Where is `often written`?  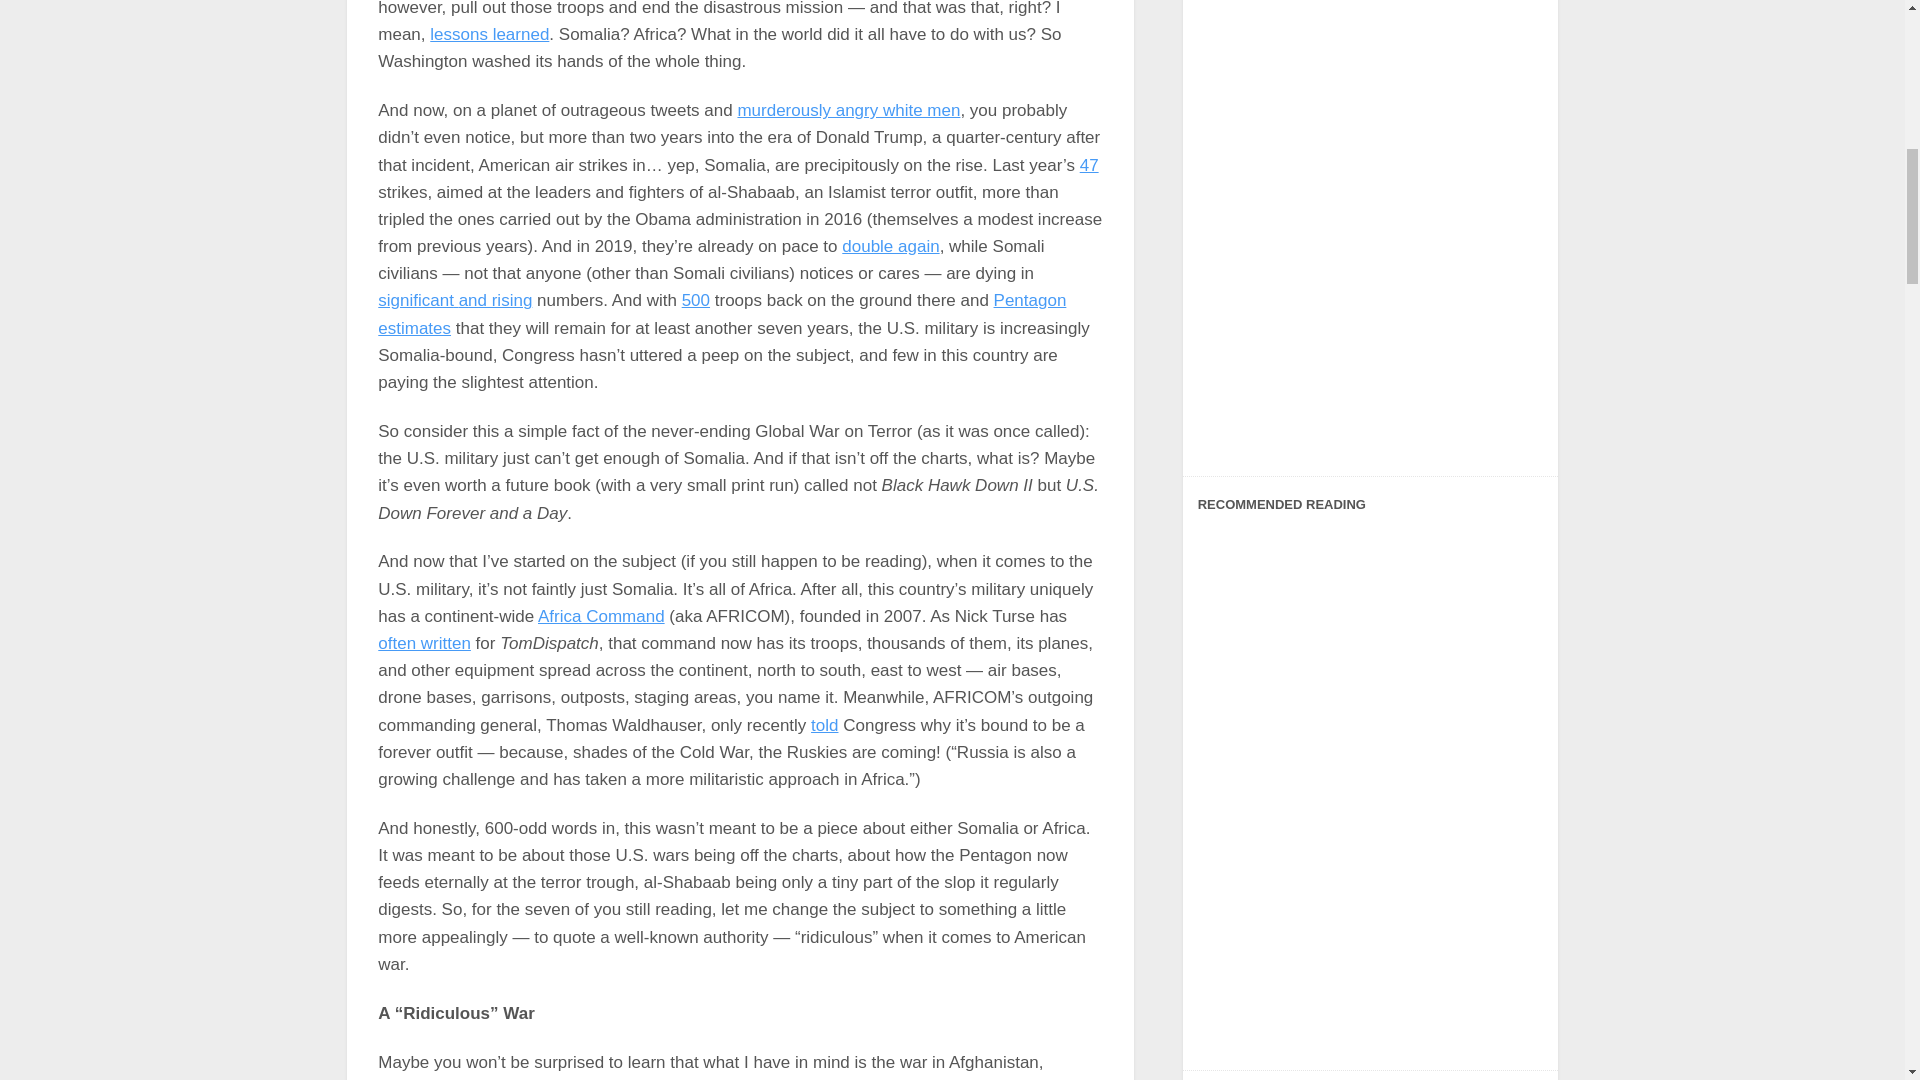
often written is located at coordinates (424, 643).